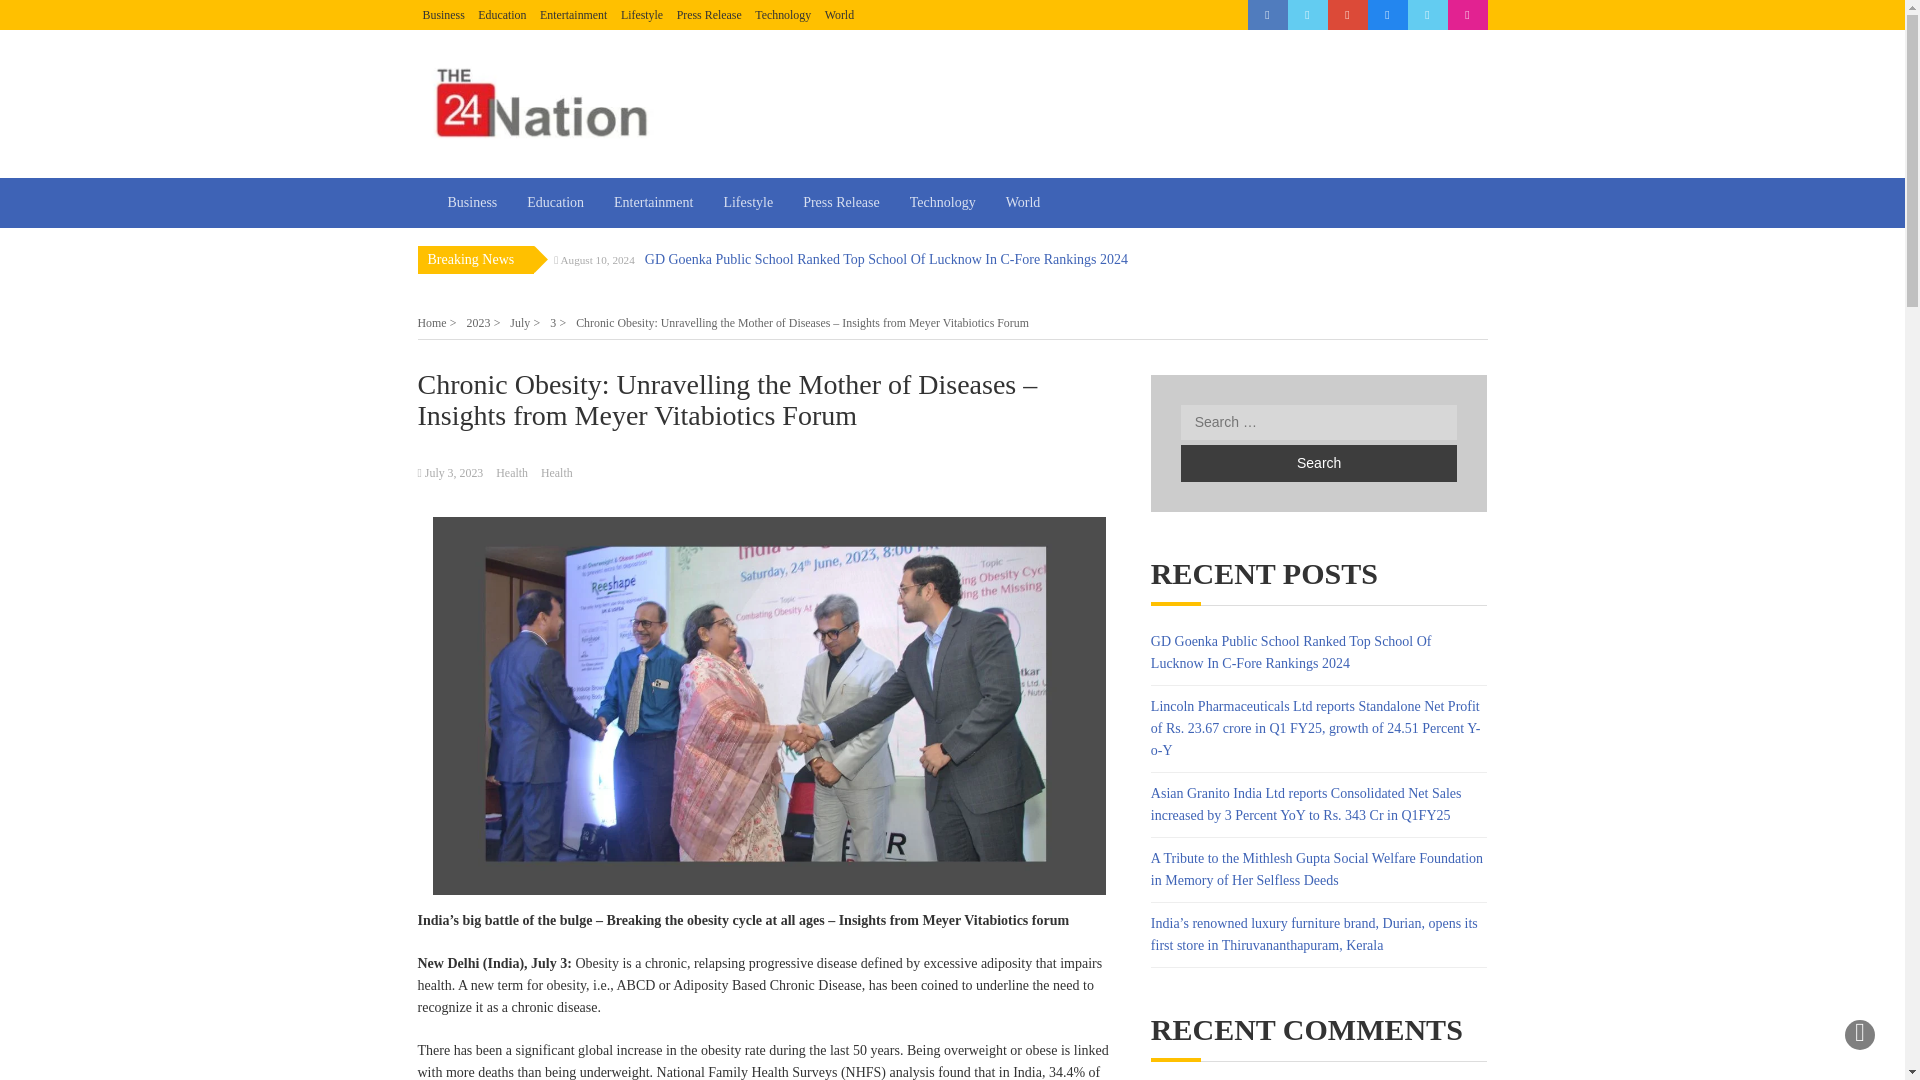 Image resolution: width=1920 pixels, height=1080 pixels. I want to click on July 3, 2023, so click(454, 472).